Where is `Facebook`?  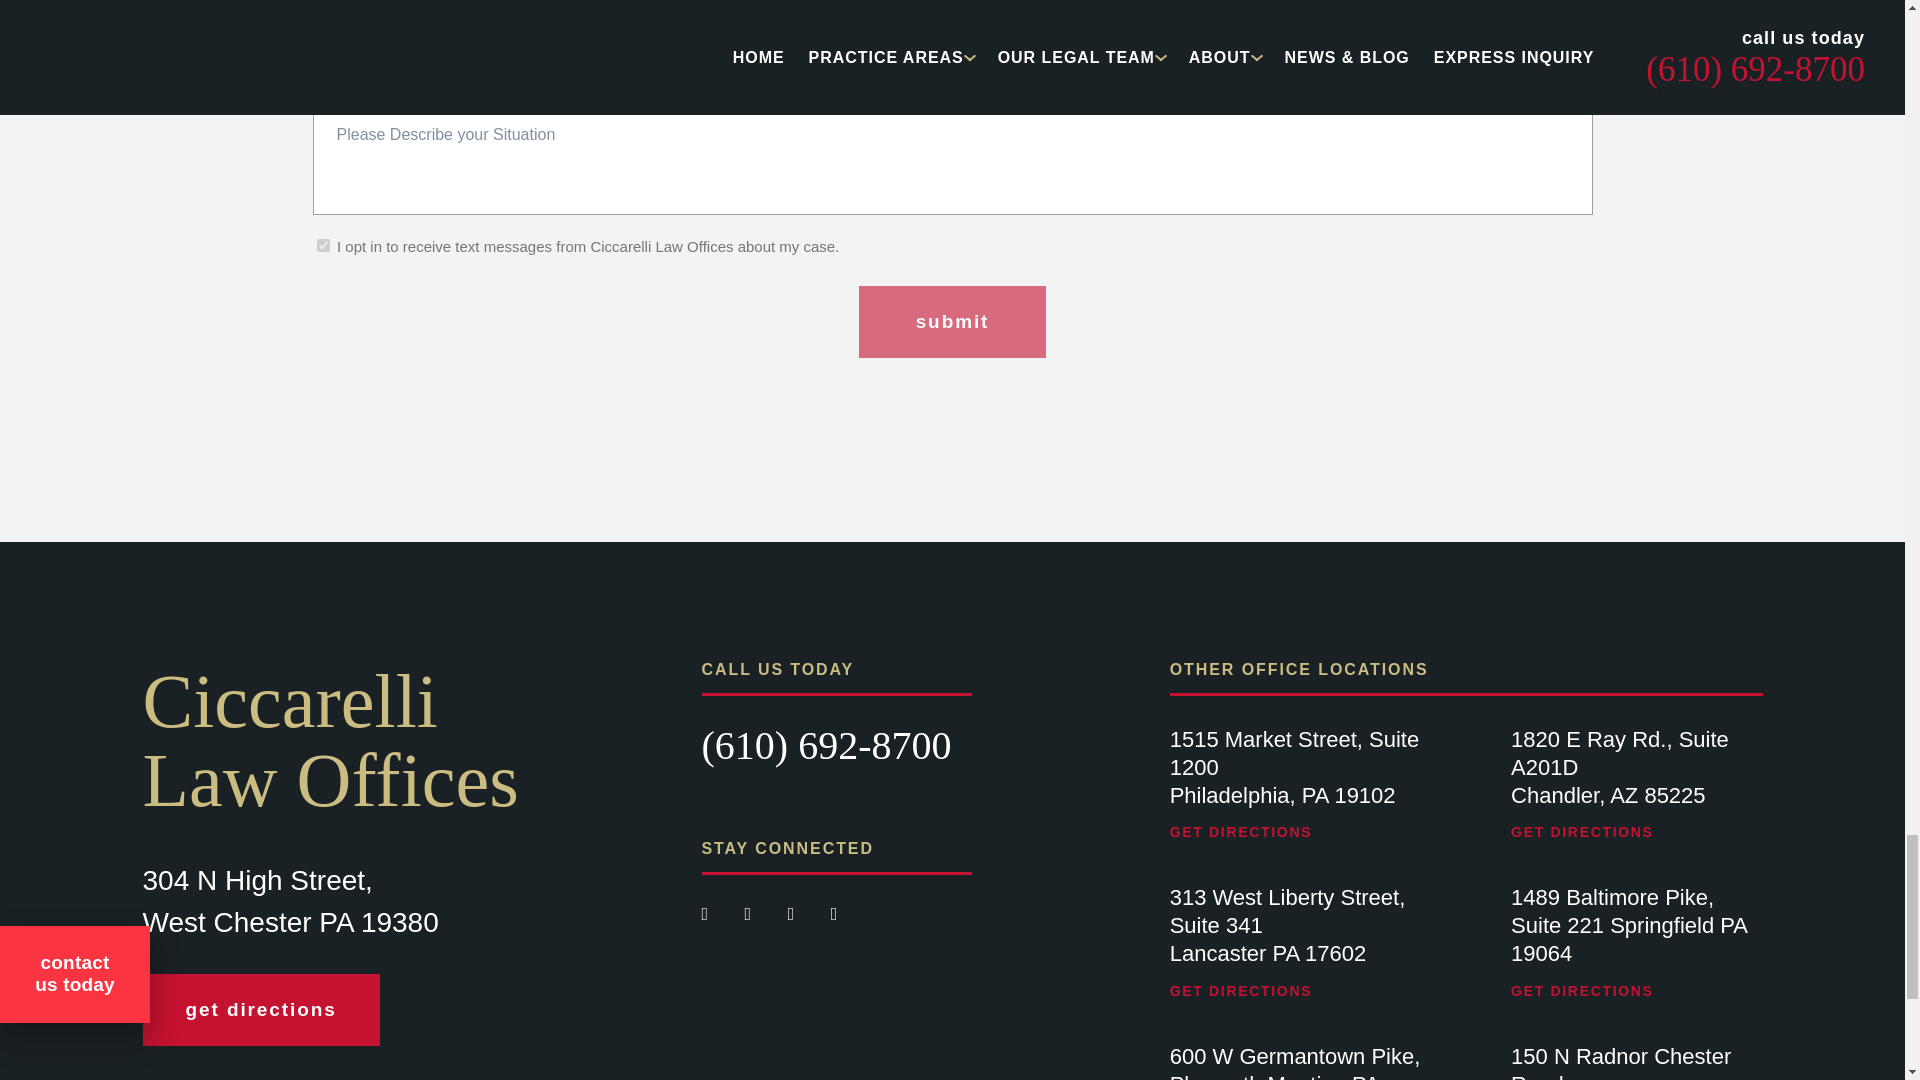
Facebook is located at coordinates (708, 914).